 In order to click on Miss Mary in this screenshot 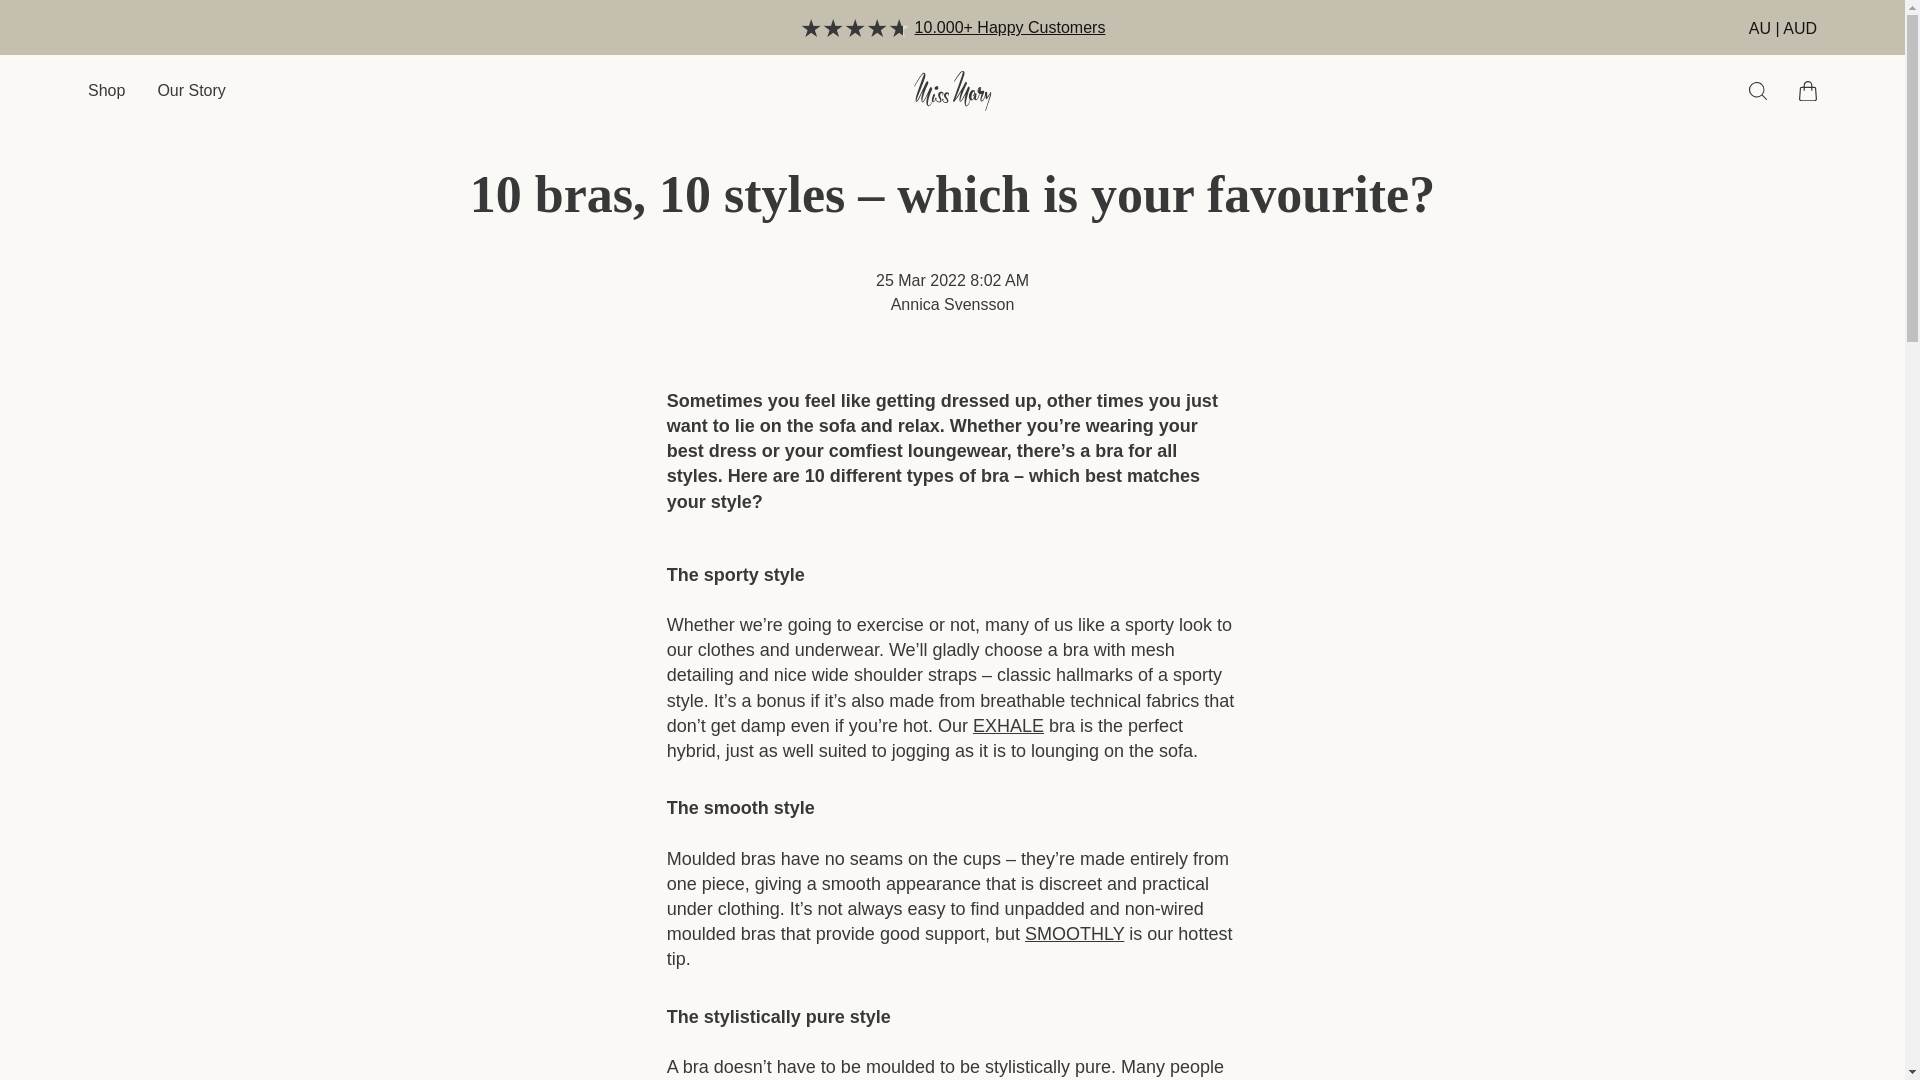, I will do `click(952, 91)`.